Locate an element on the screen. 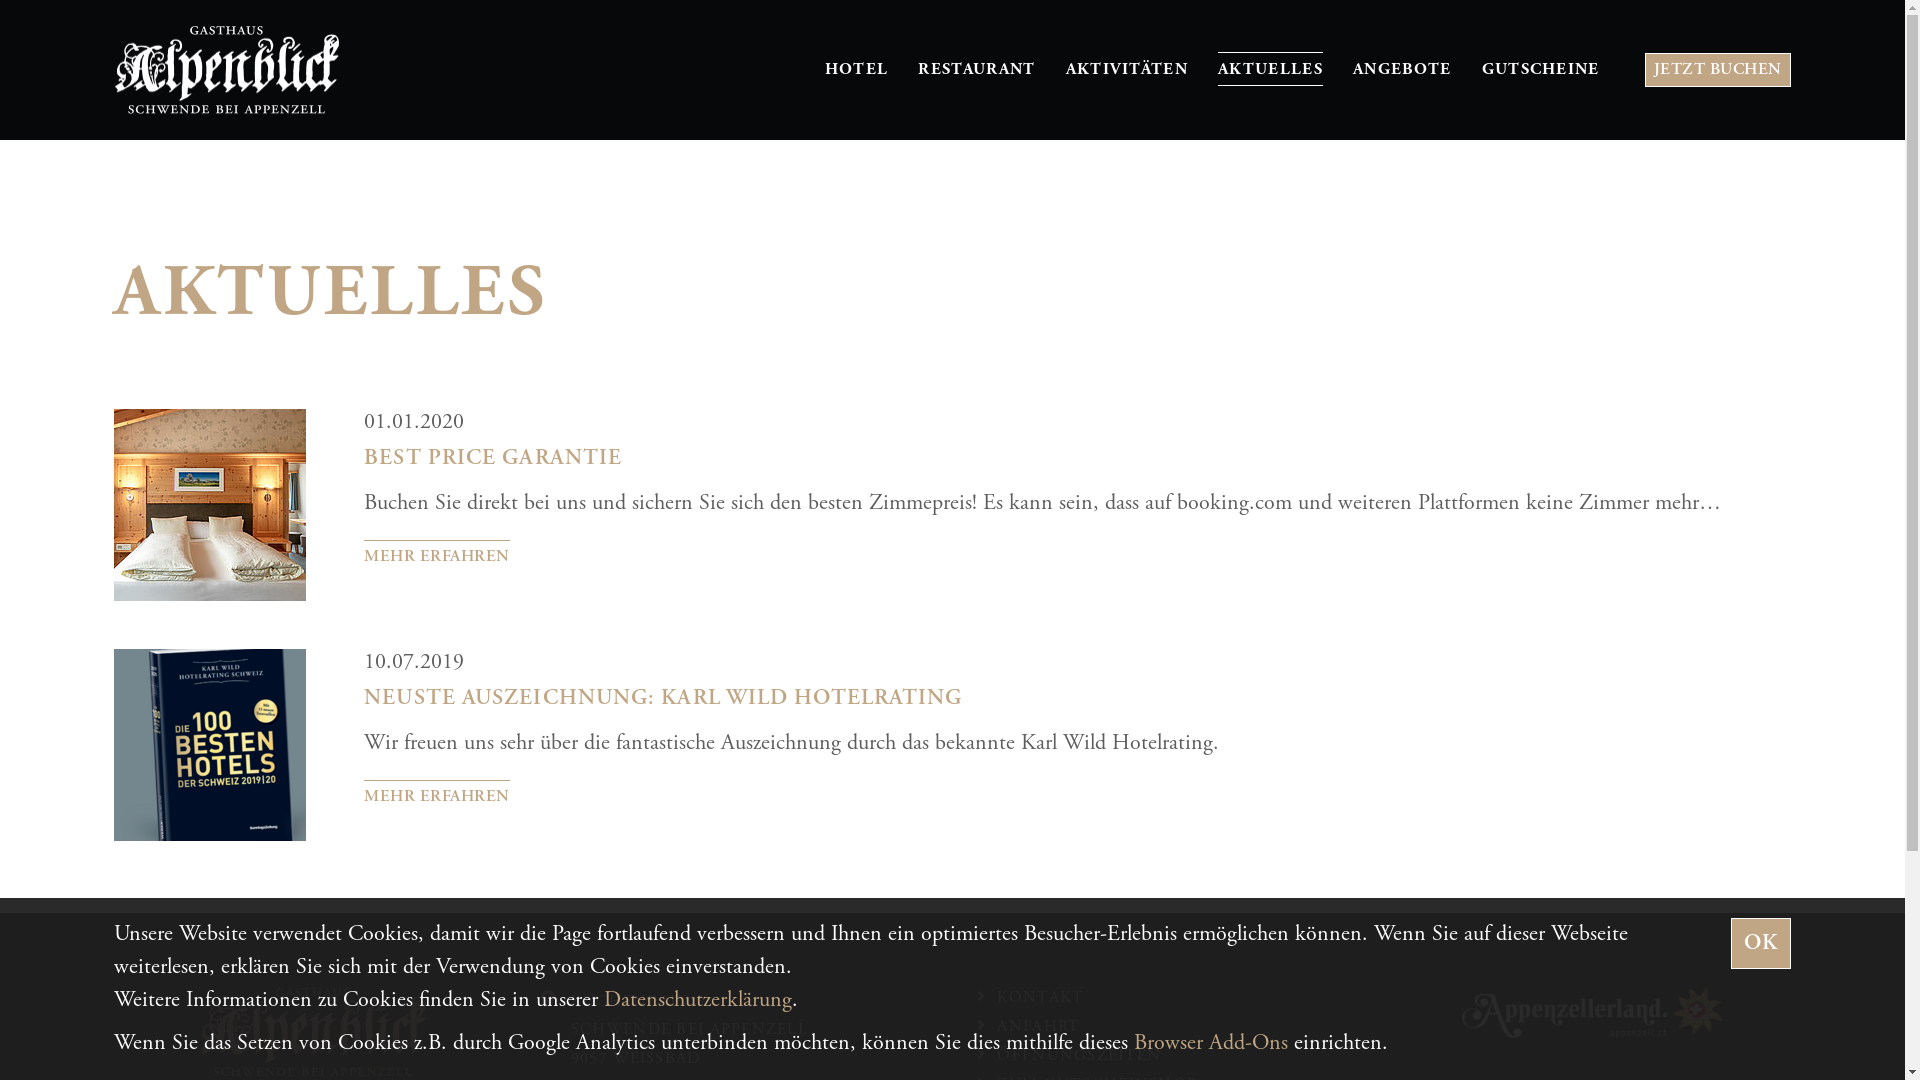 The image size is (1920, 1080). GUTSCHEINE is located at coordinates (1541, 70).